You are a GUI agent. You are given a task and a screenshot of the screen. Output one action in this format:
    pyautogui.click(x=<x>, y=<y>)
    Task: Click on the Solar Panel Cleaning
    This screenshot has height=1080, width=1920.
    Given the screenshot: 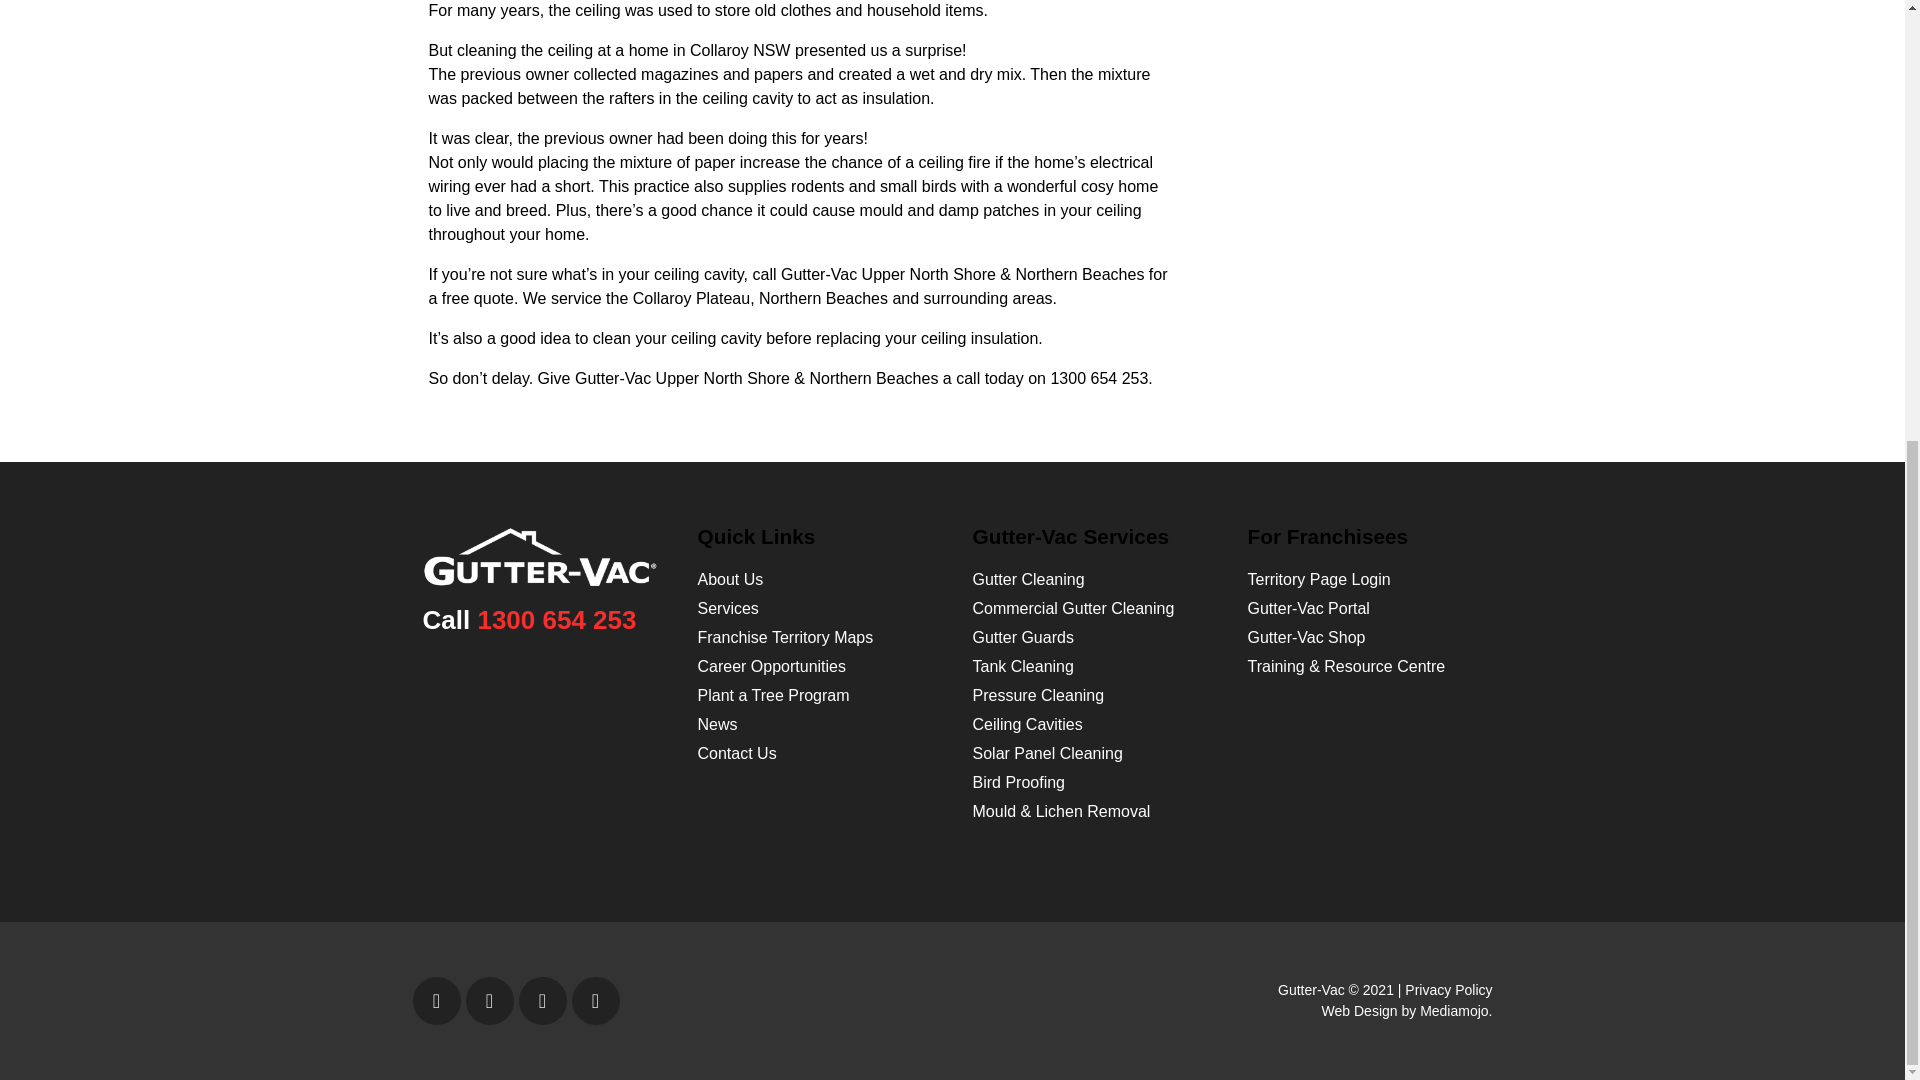 What is the action you would take?
    pyautogui.click(x=1046, y=754)
    